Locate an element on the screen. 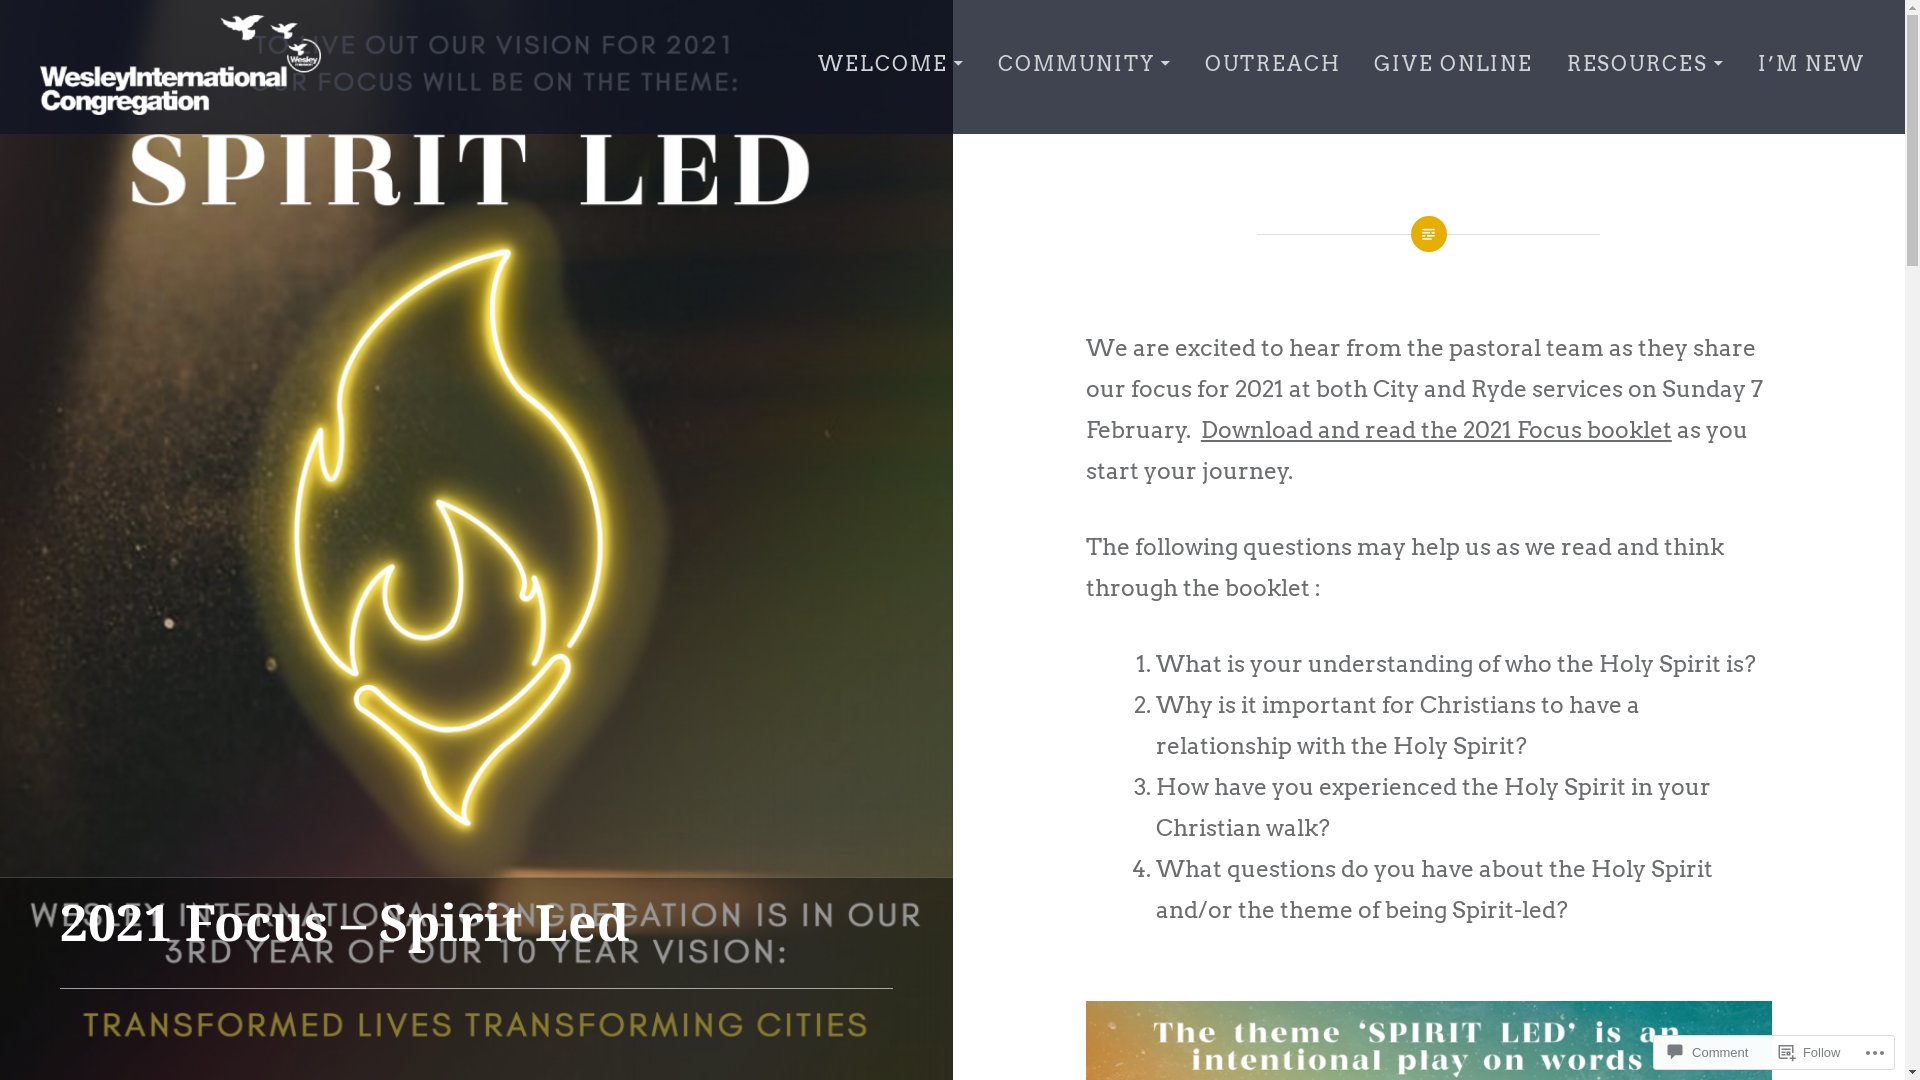 This screenshot has height=1080, width=1920. Wesley International Congregation is located at coordinates (306, 136).